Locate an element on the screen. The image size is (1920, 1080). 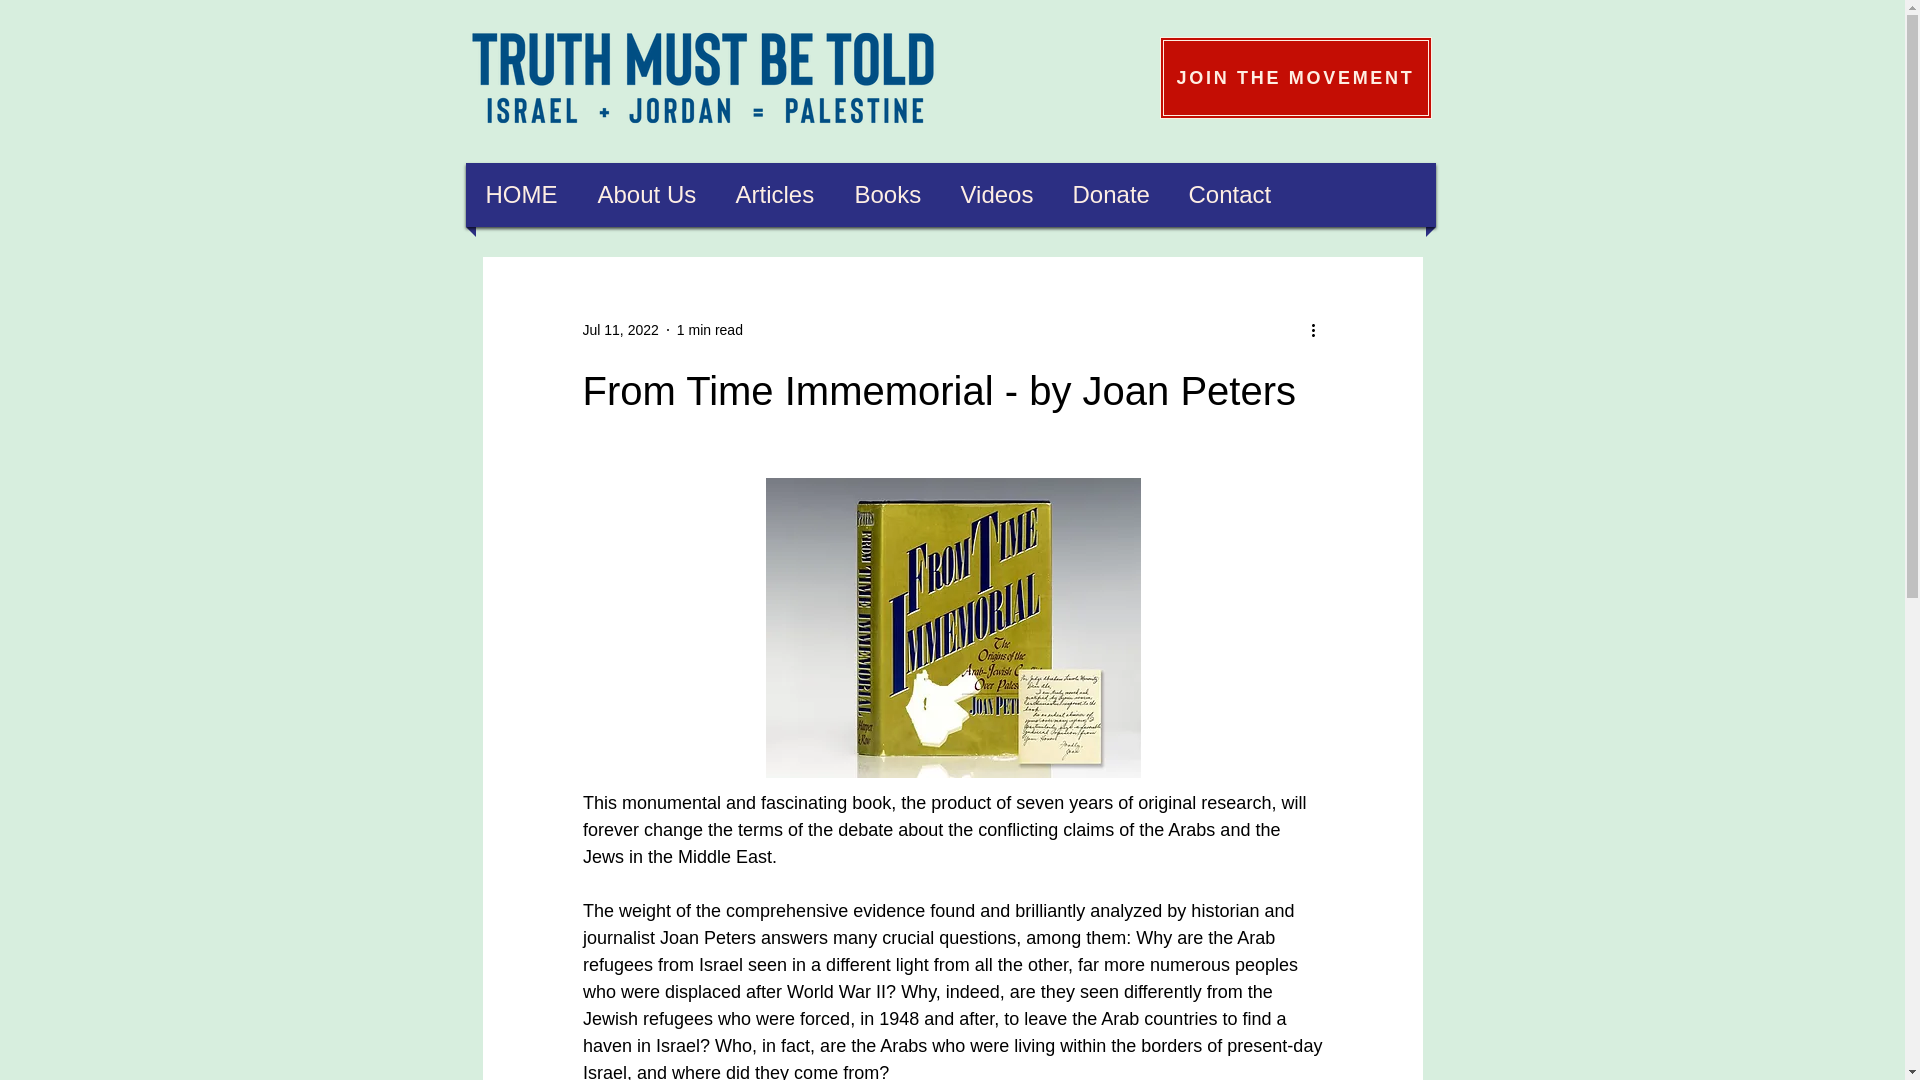
Books is located at coordinates (888, 194).